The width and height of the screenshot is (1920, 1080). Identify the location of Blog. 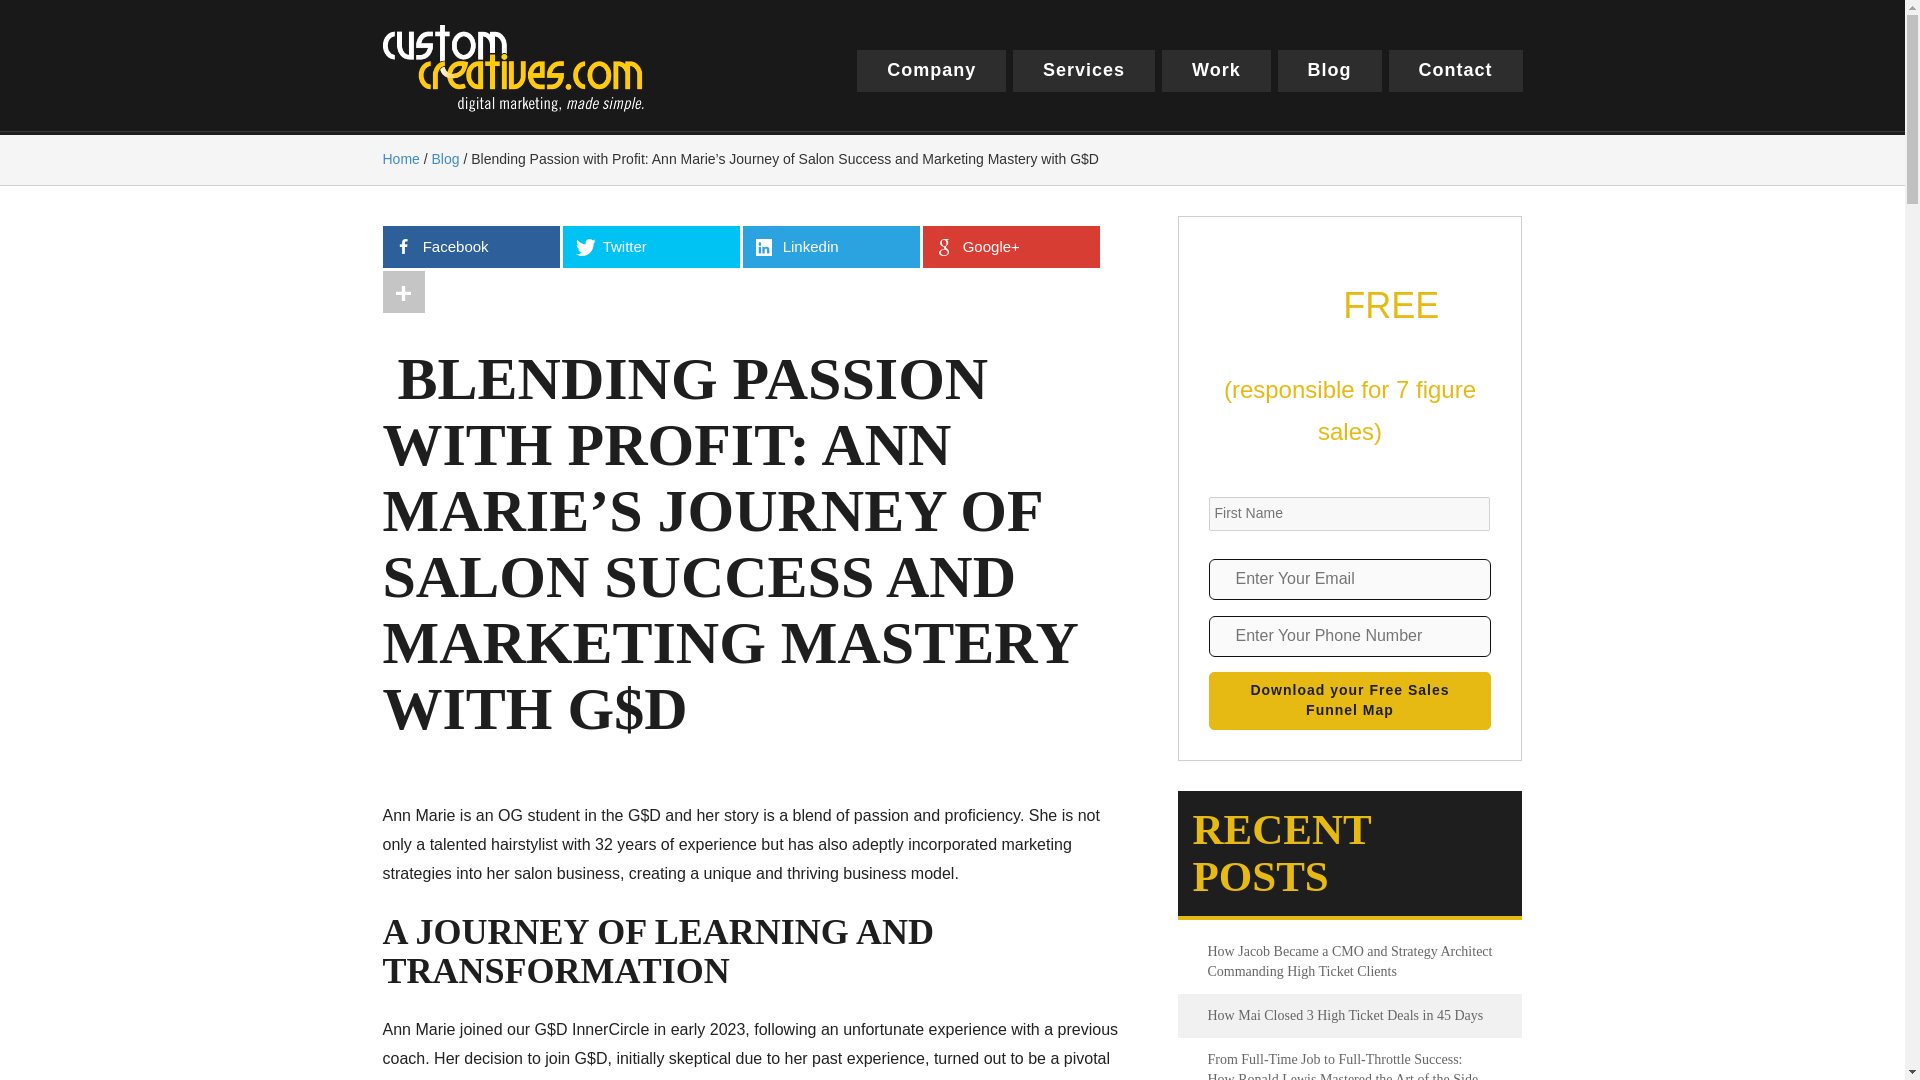
(446, 159).